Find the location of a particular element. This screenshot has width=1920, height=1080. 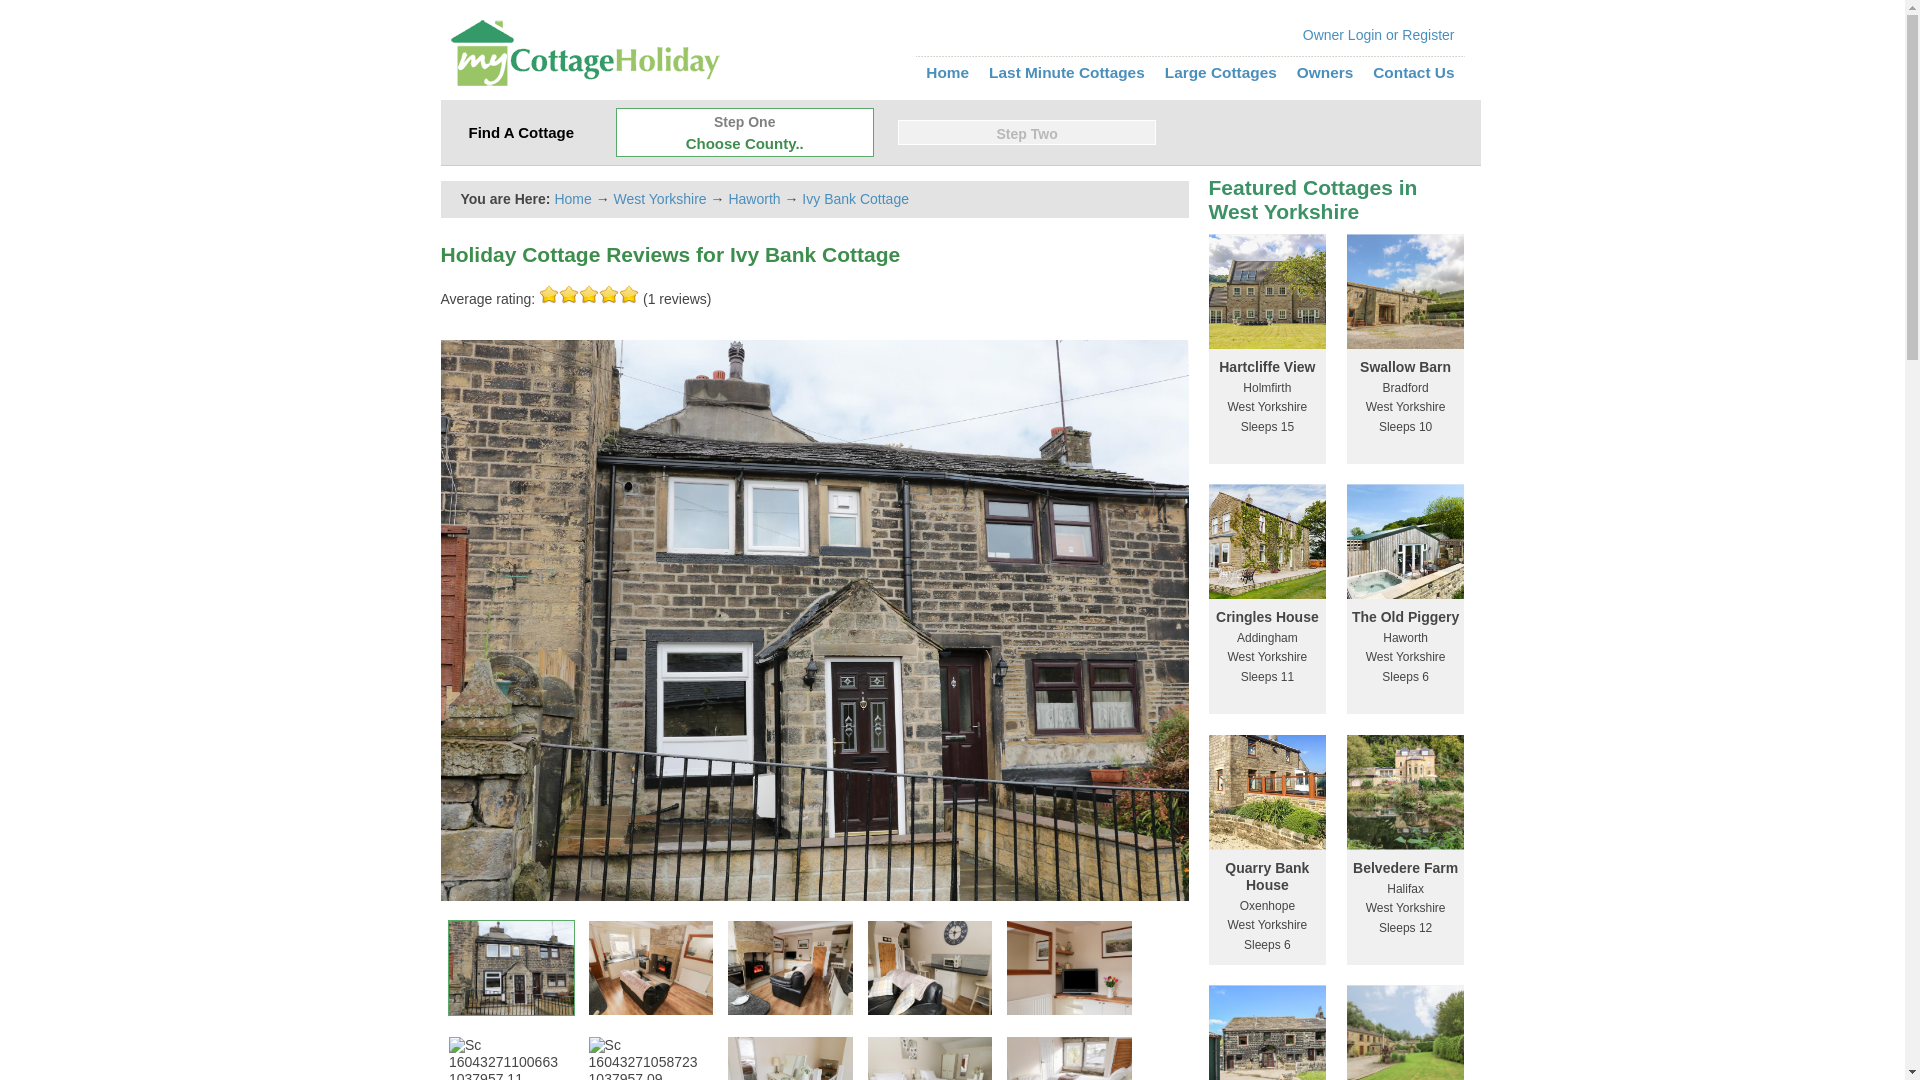

Ivy Bank Cottage is located at coordinates (855, 199).